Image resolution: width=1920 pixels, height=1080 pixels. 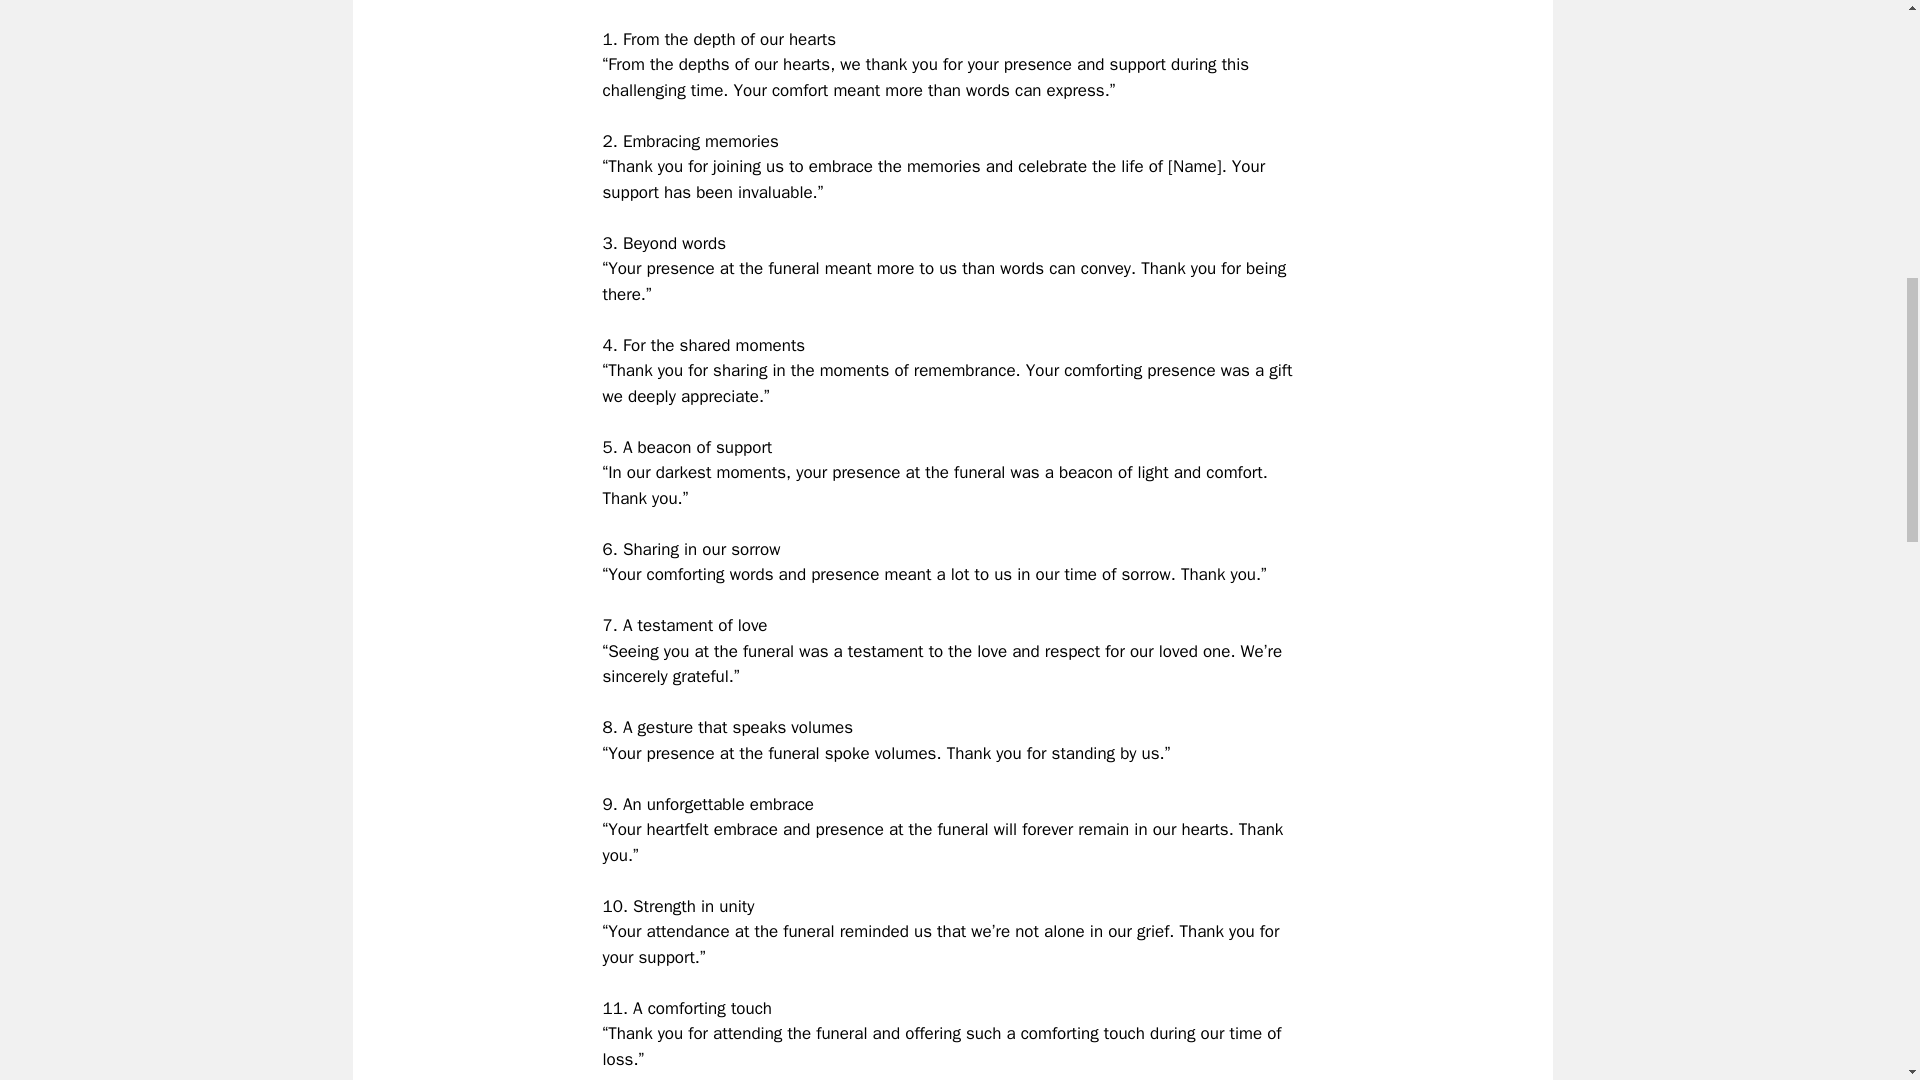 What do you see at coordinates (1855, 949) in the screenshot?
I see `Scroll back to top` at bounding box center [1855, 949].